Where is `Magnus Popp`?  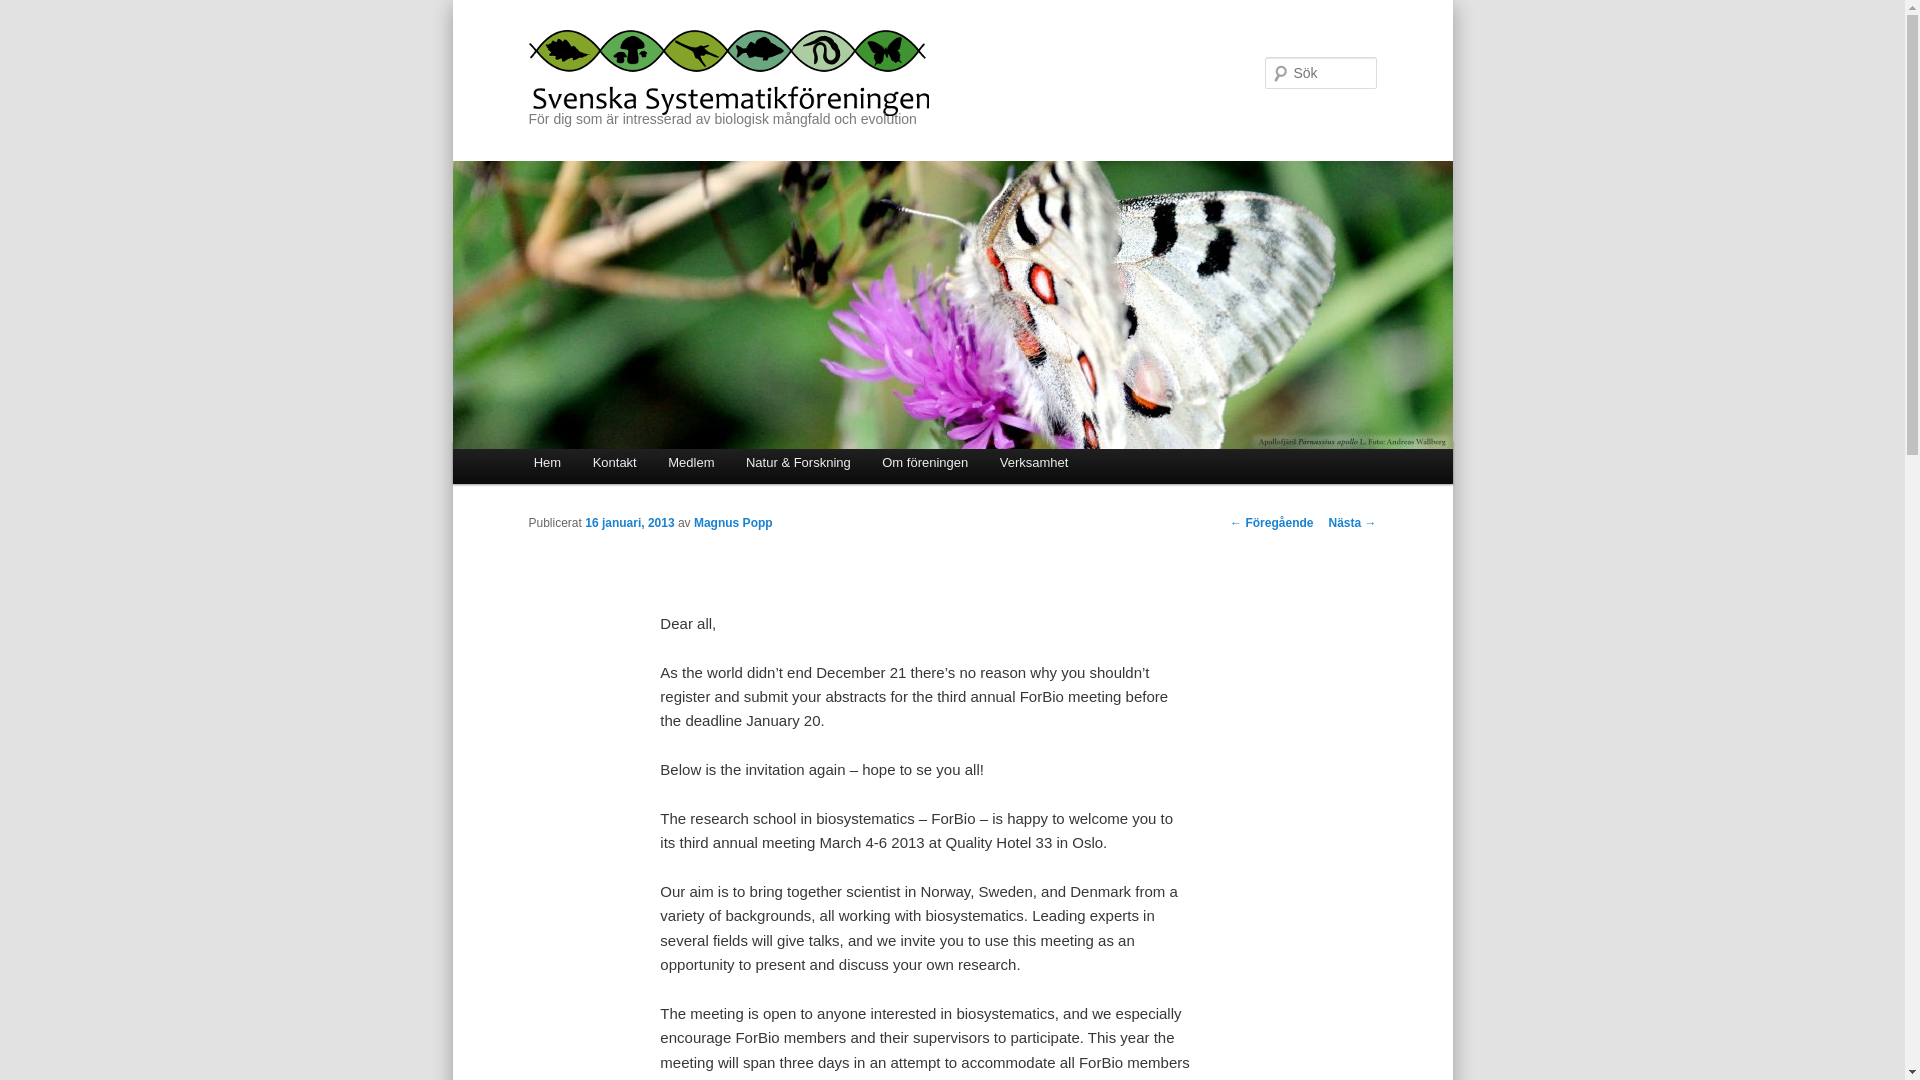
Magnus Popp is located at coordinates (733, 523).